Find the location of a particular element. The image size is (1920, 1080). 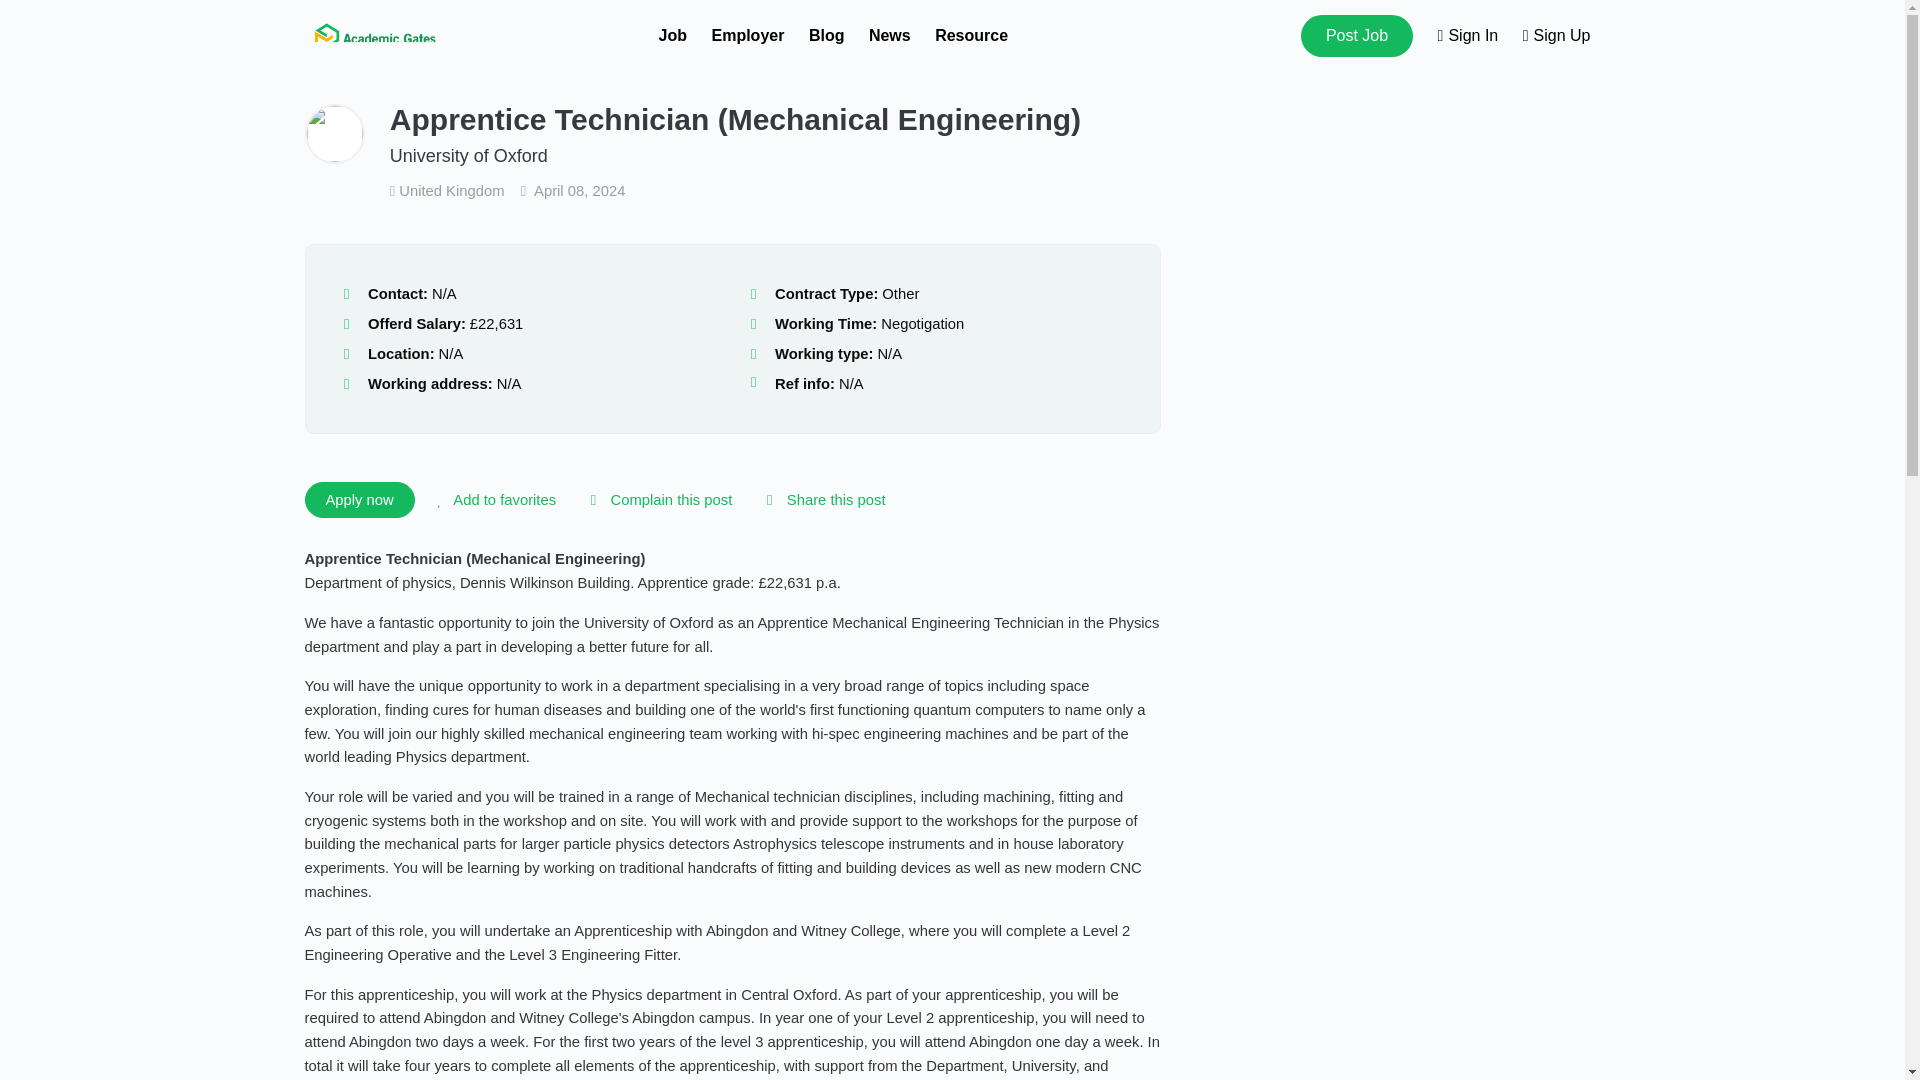

Apply now is located at coordinates (358, 500).